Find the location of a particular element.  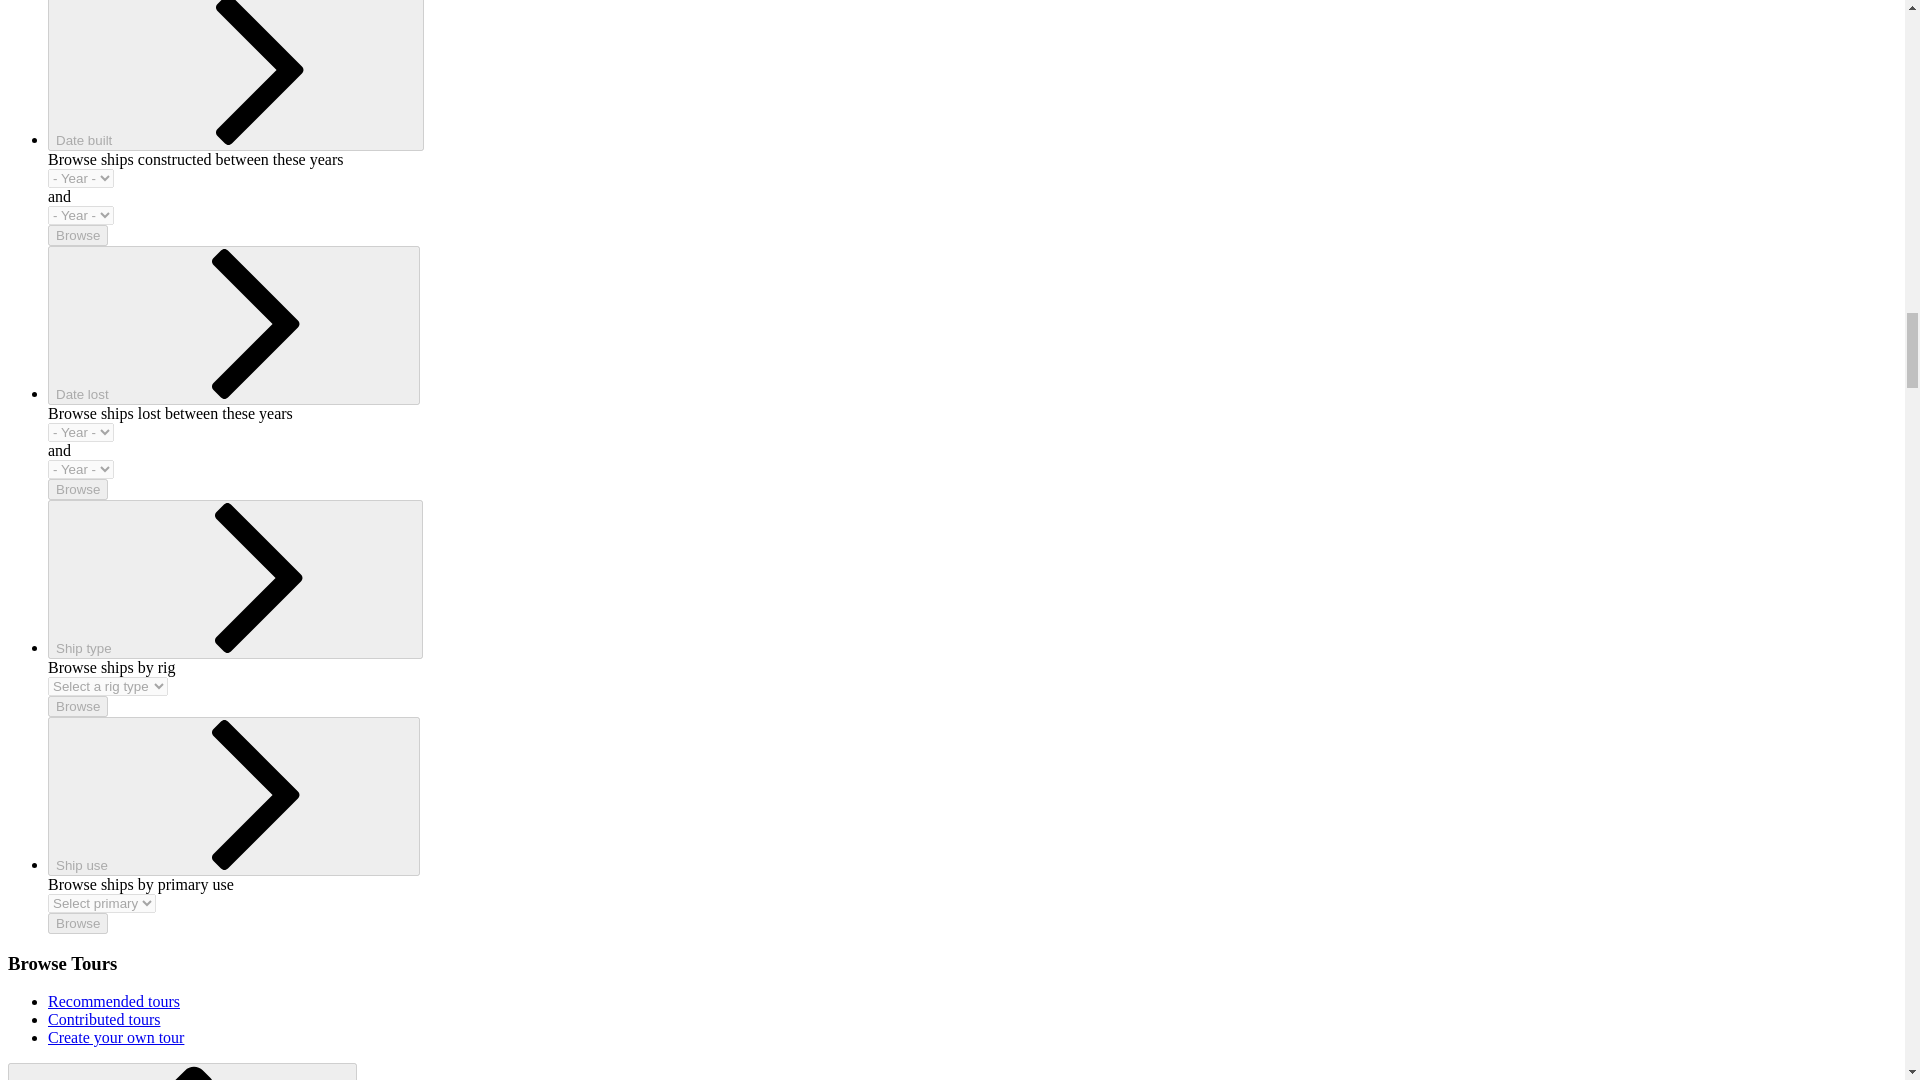

Recommended tours is located at coordinates (114, 1000).